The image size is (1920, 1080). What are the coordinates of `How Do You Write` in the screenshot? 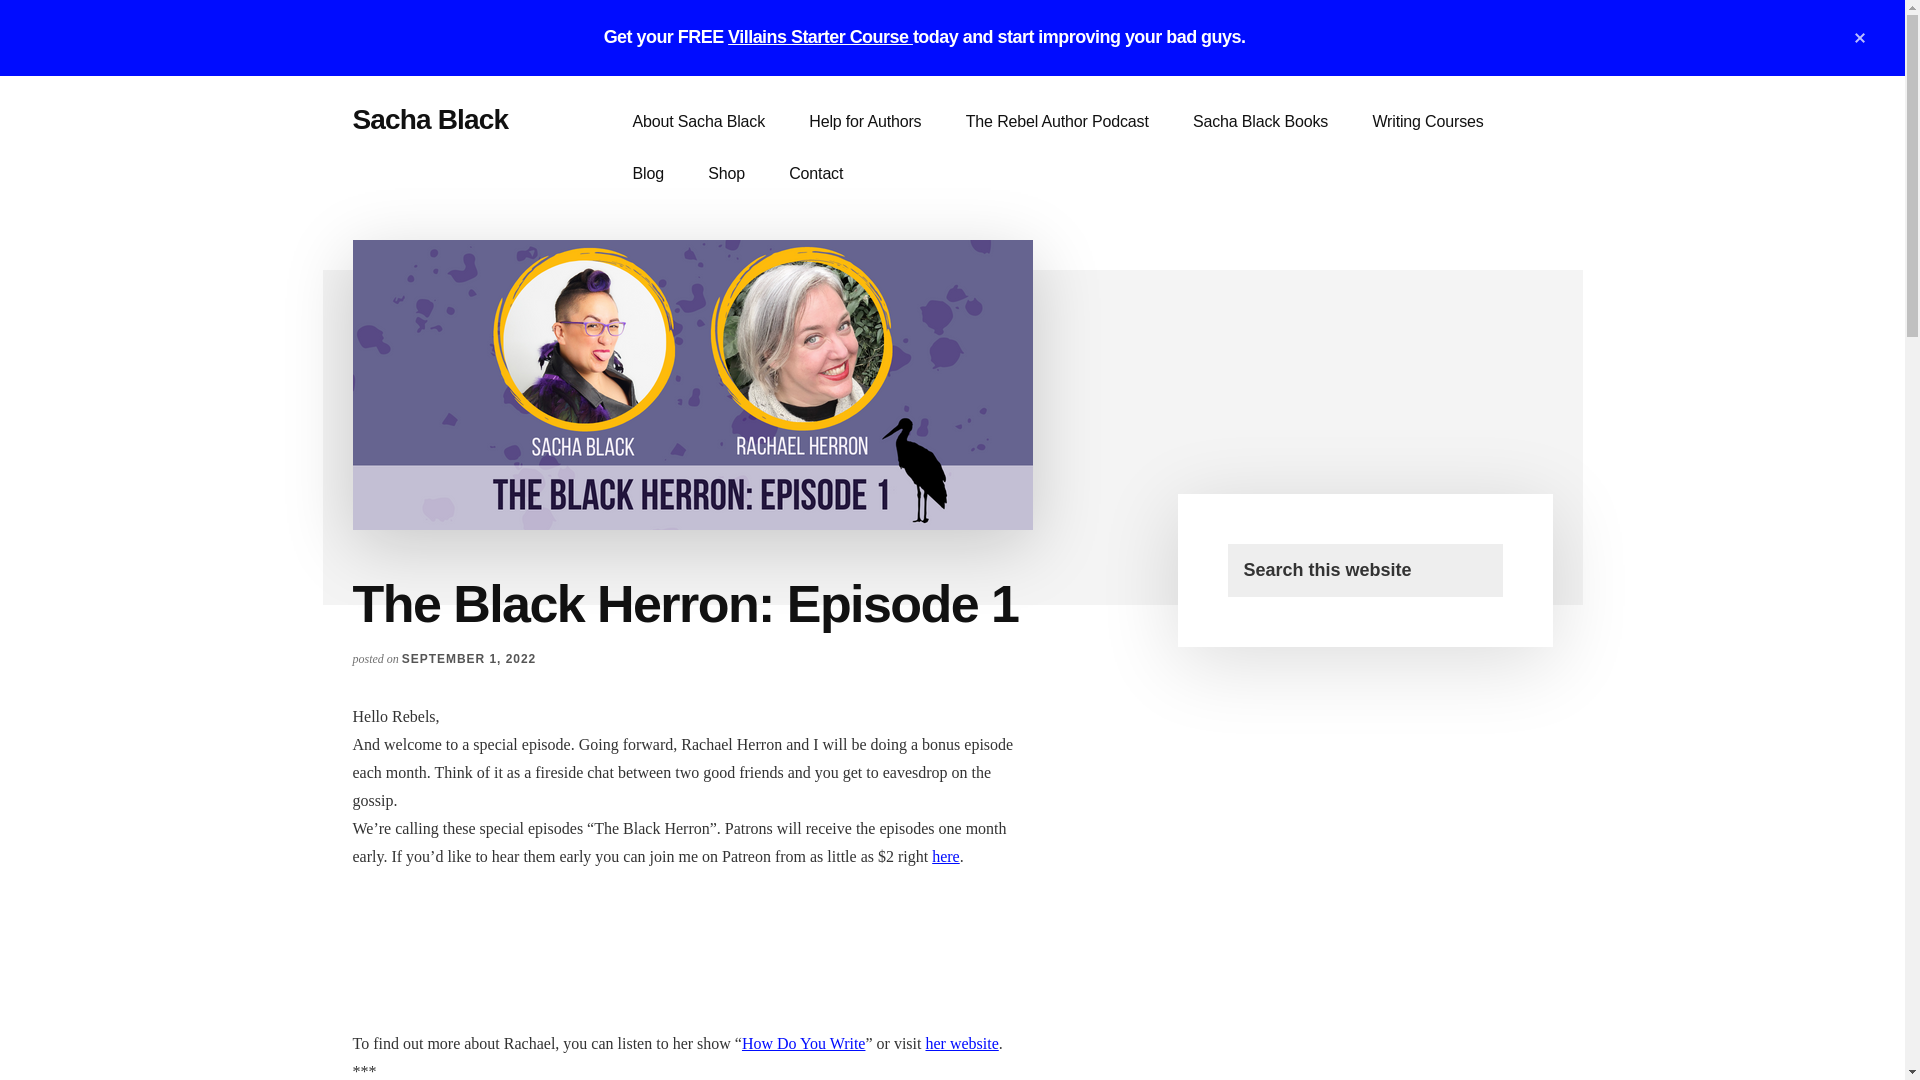 It's located at (803, 1042).